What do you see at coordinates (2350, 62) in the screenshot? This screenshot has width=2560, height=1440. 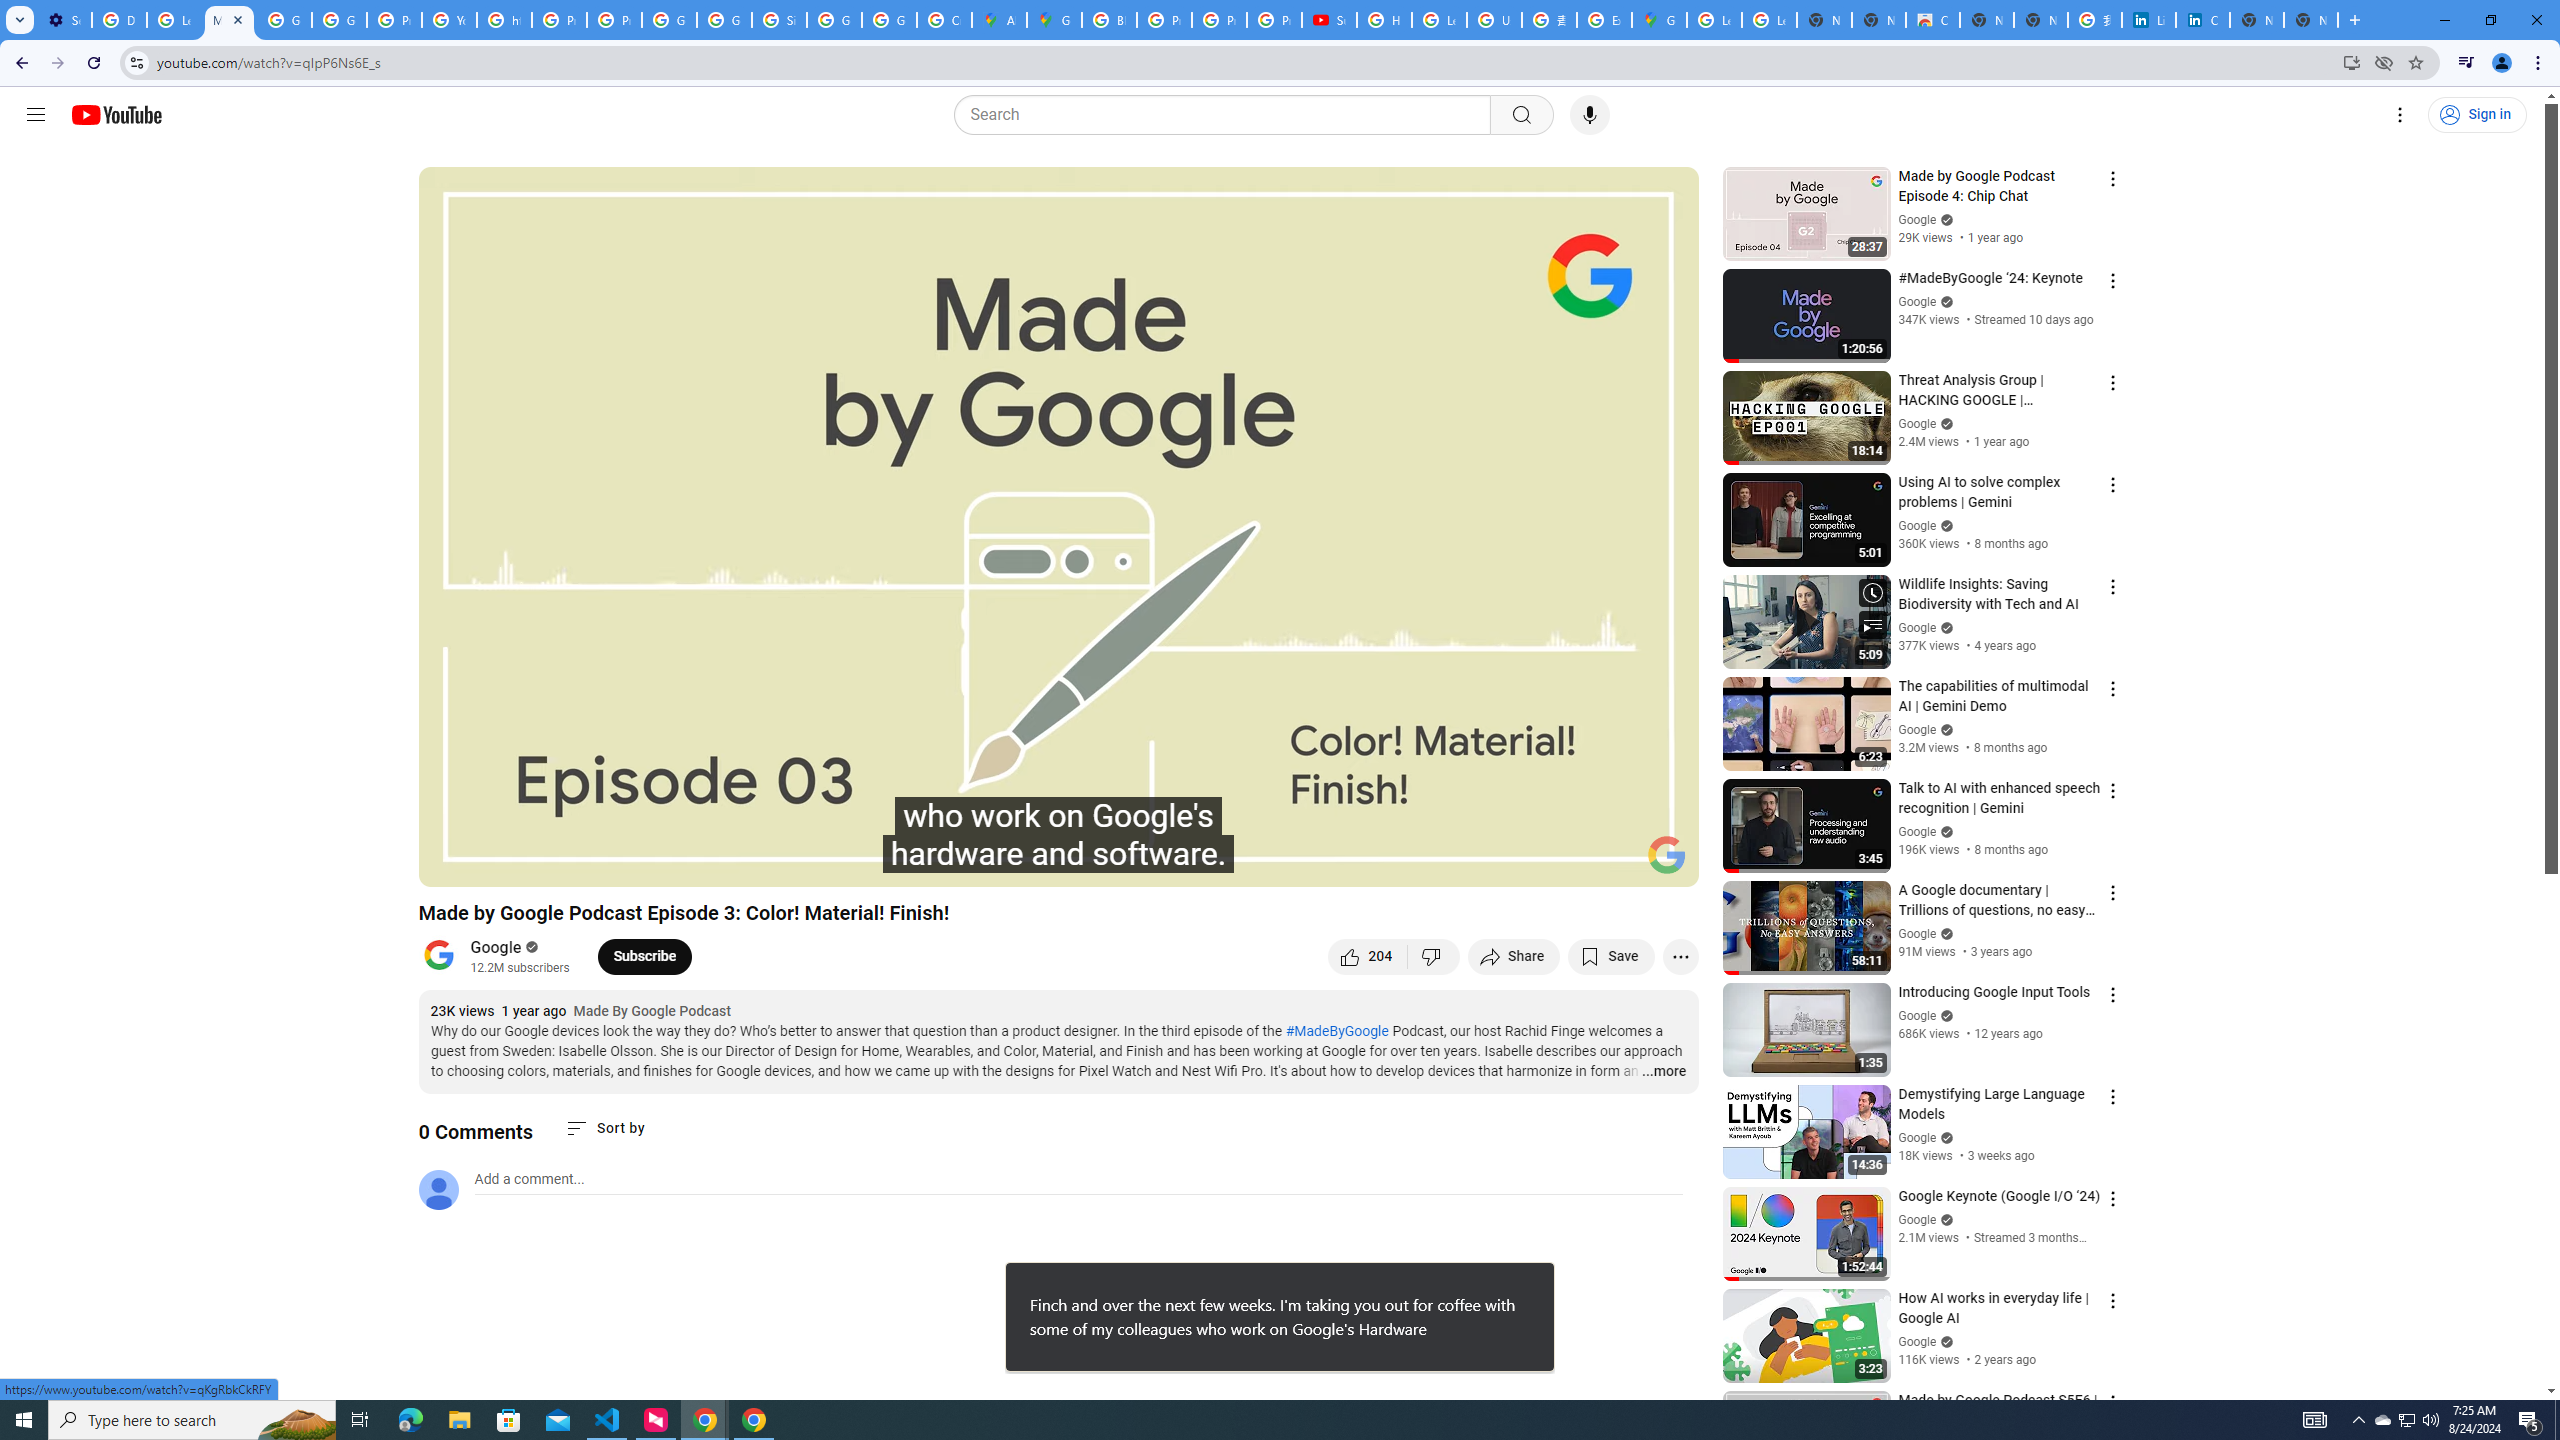 I see `Install YouTube` at bounding box center [2350, 62].